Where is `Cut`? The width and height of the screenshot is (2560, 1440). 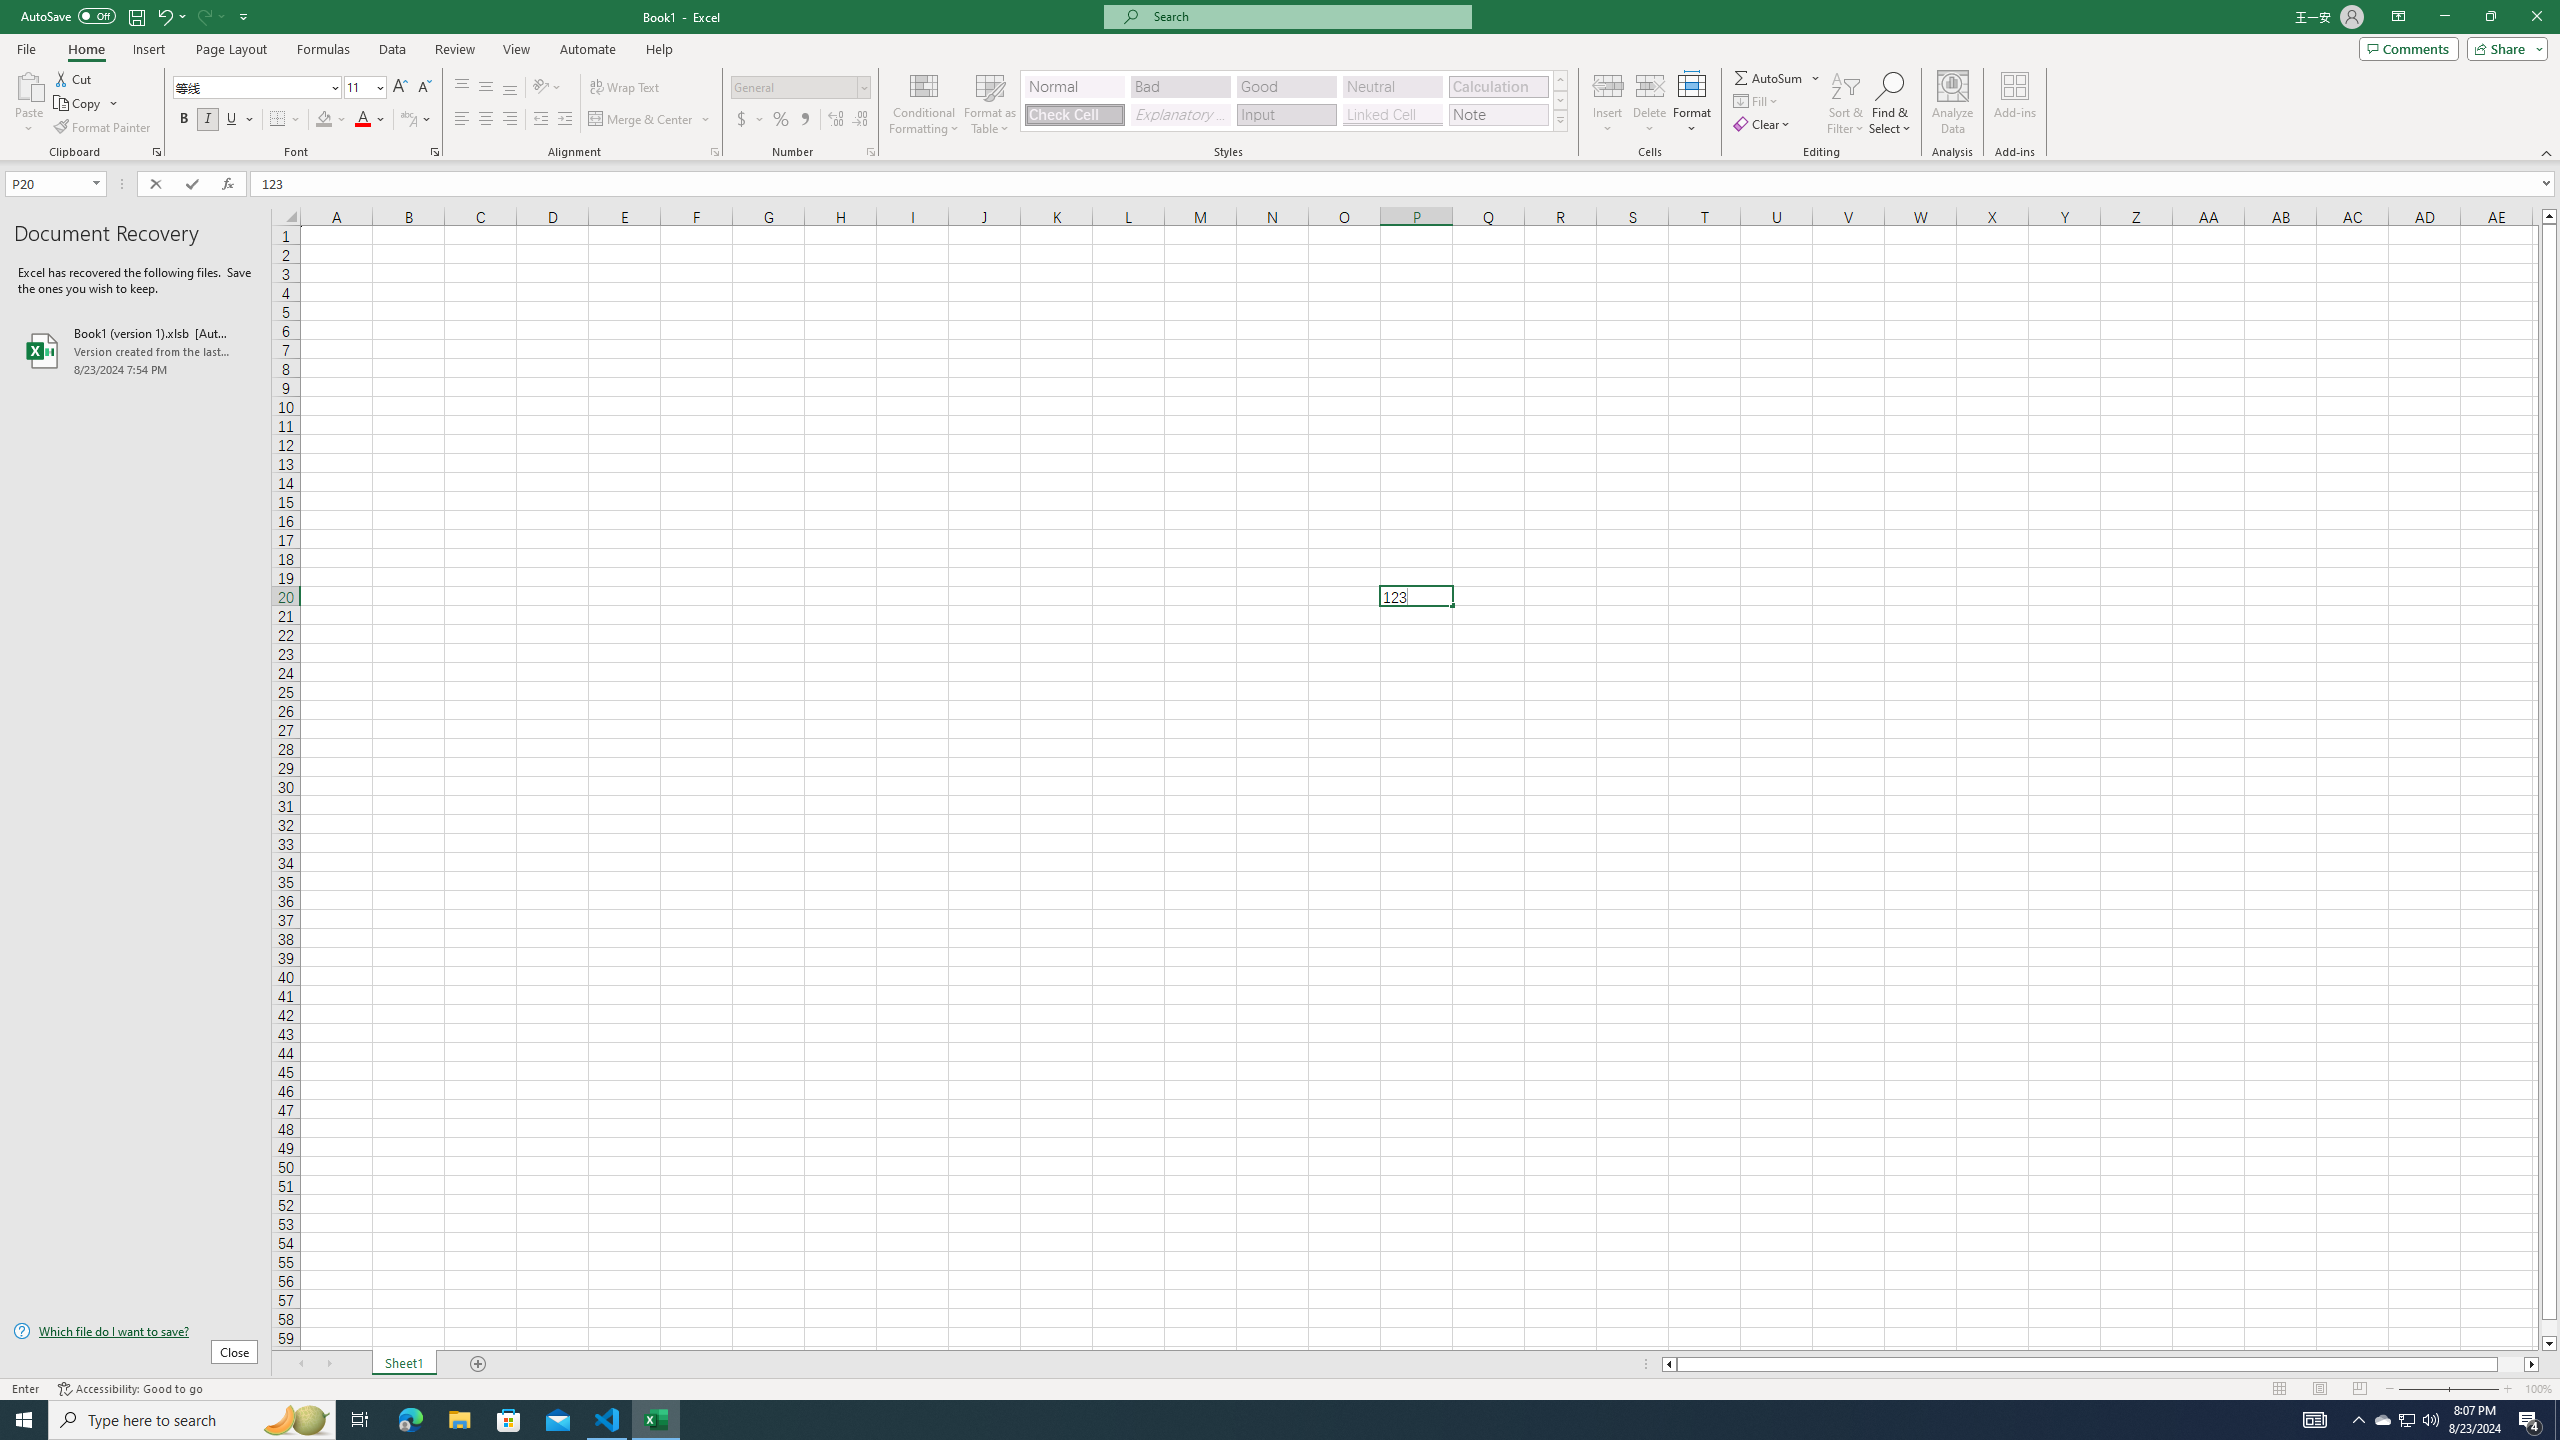 Cut is located at coordinates (74, 78).